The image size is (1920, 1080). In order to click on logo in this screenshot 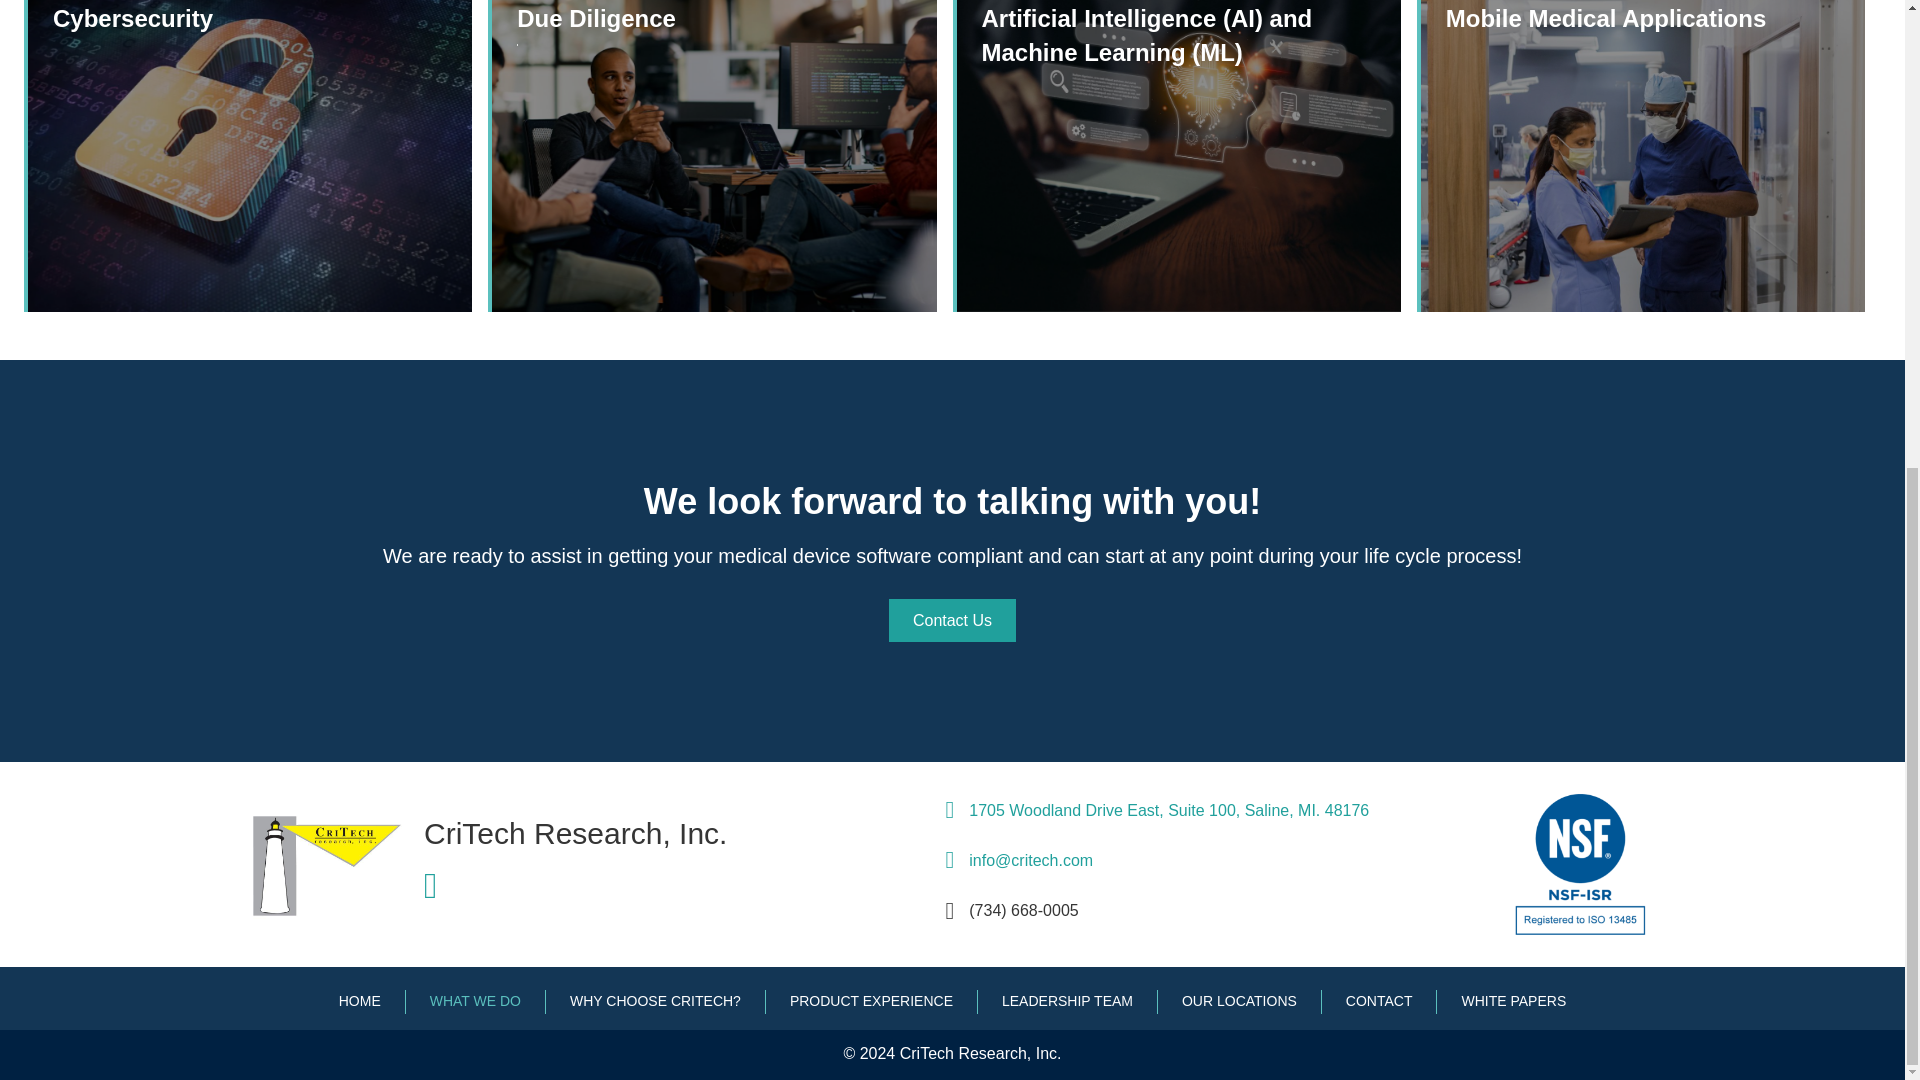, I will do `click(336, 869)`.